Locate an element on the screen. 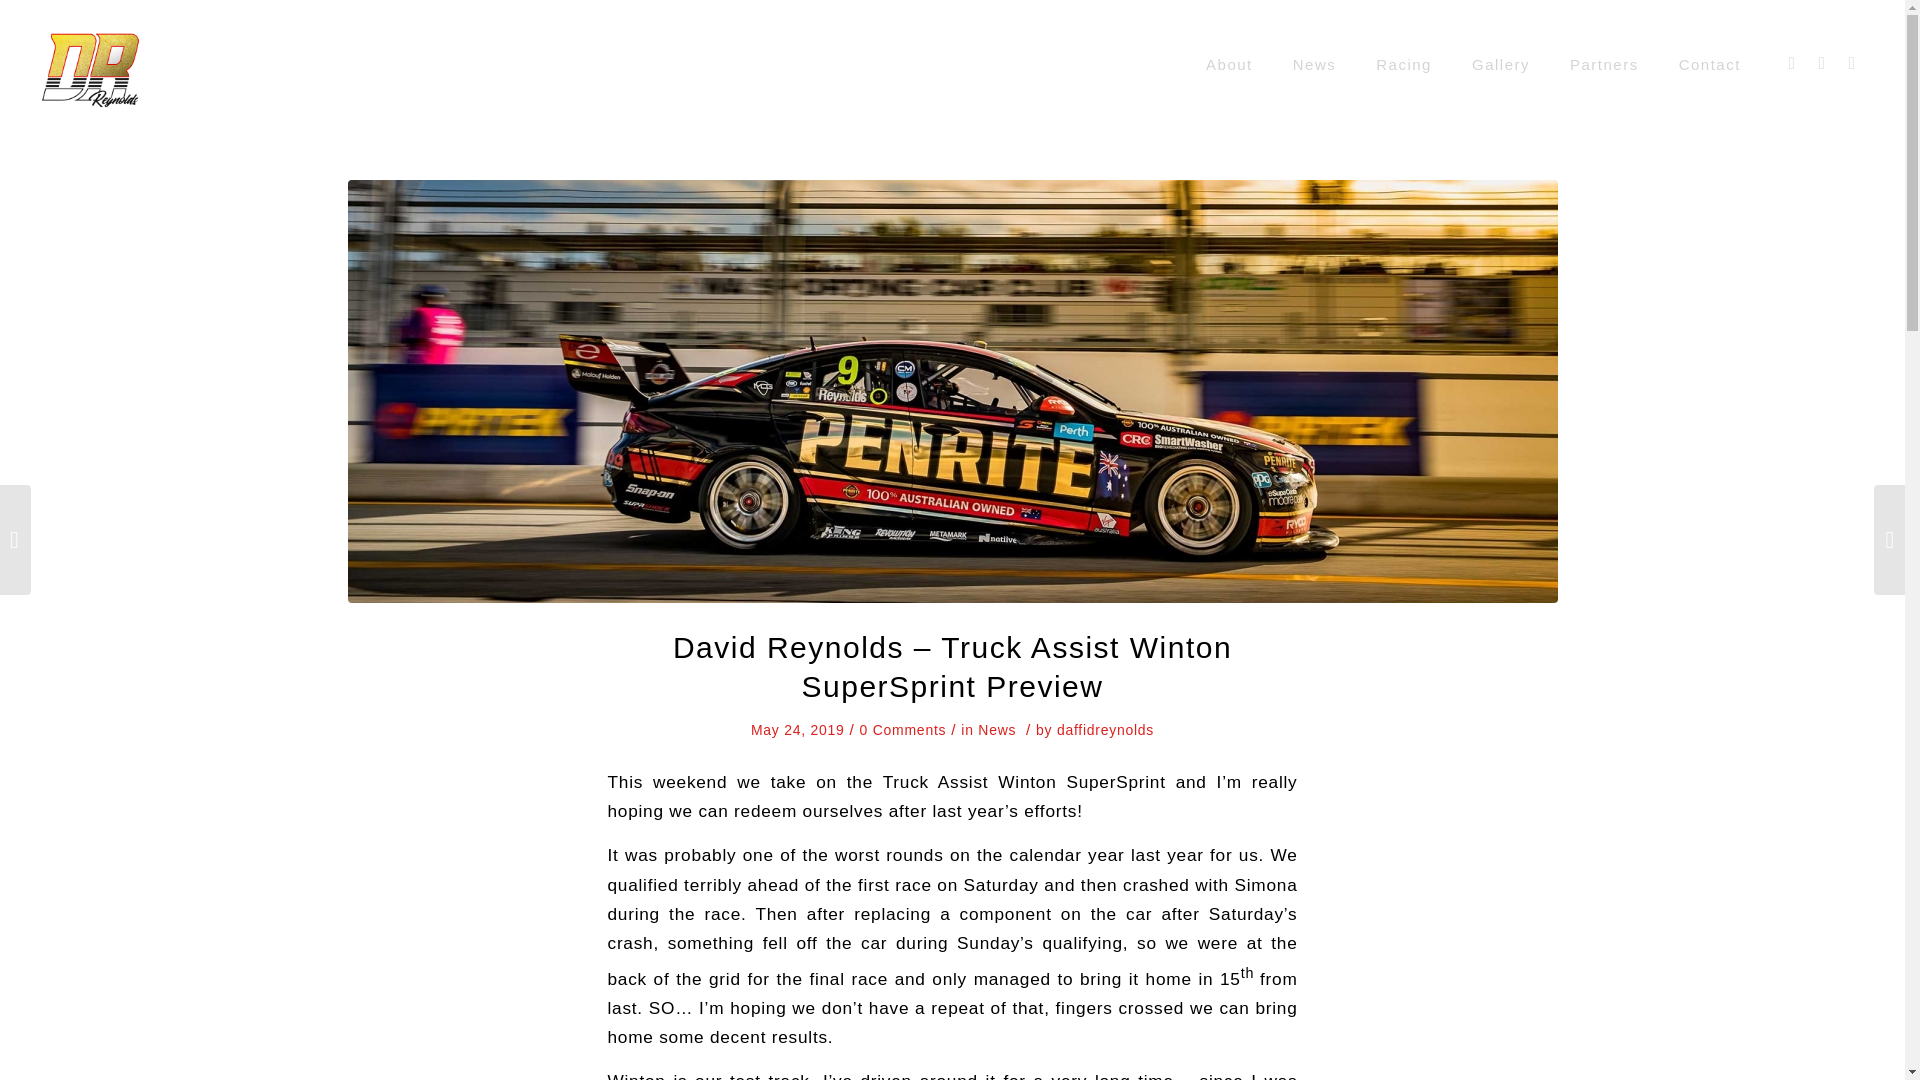 The image size is (1920, 1080). Contact is located at coordinates (1709, 65).